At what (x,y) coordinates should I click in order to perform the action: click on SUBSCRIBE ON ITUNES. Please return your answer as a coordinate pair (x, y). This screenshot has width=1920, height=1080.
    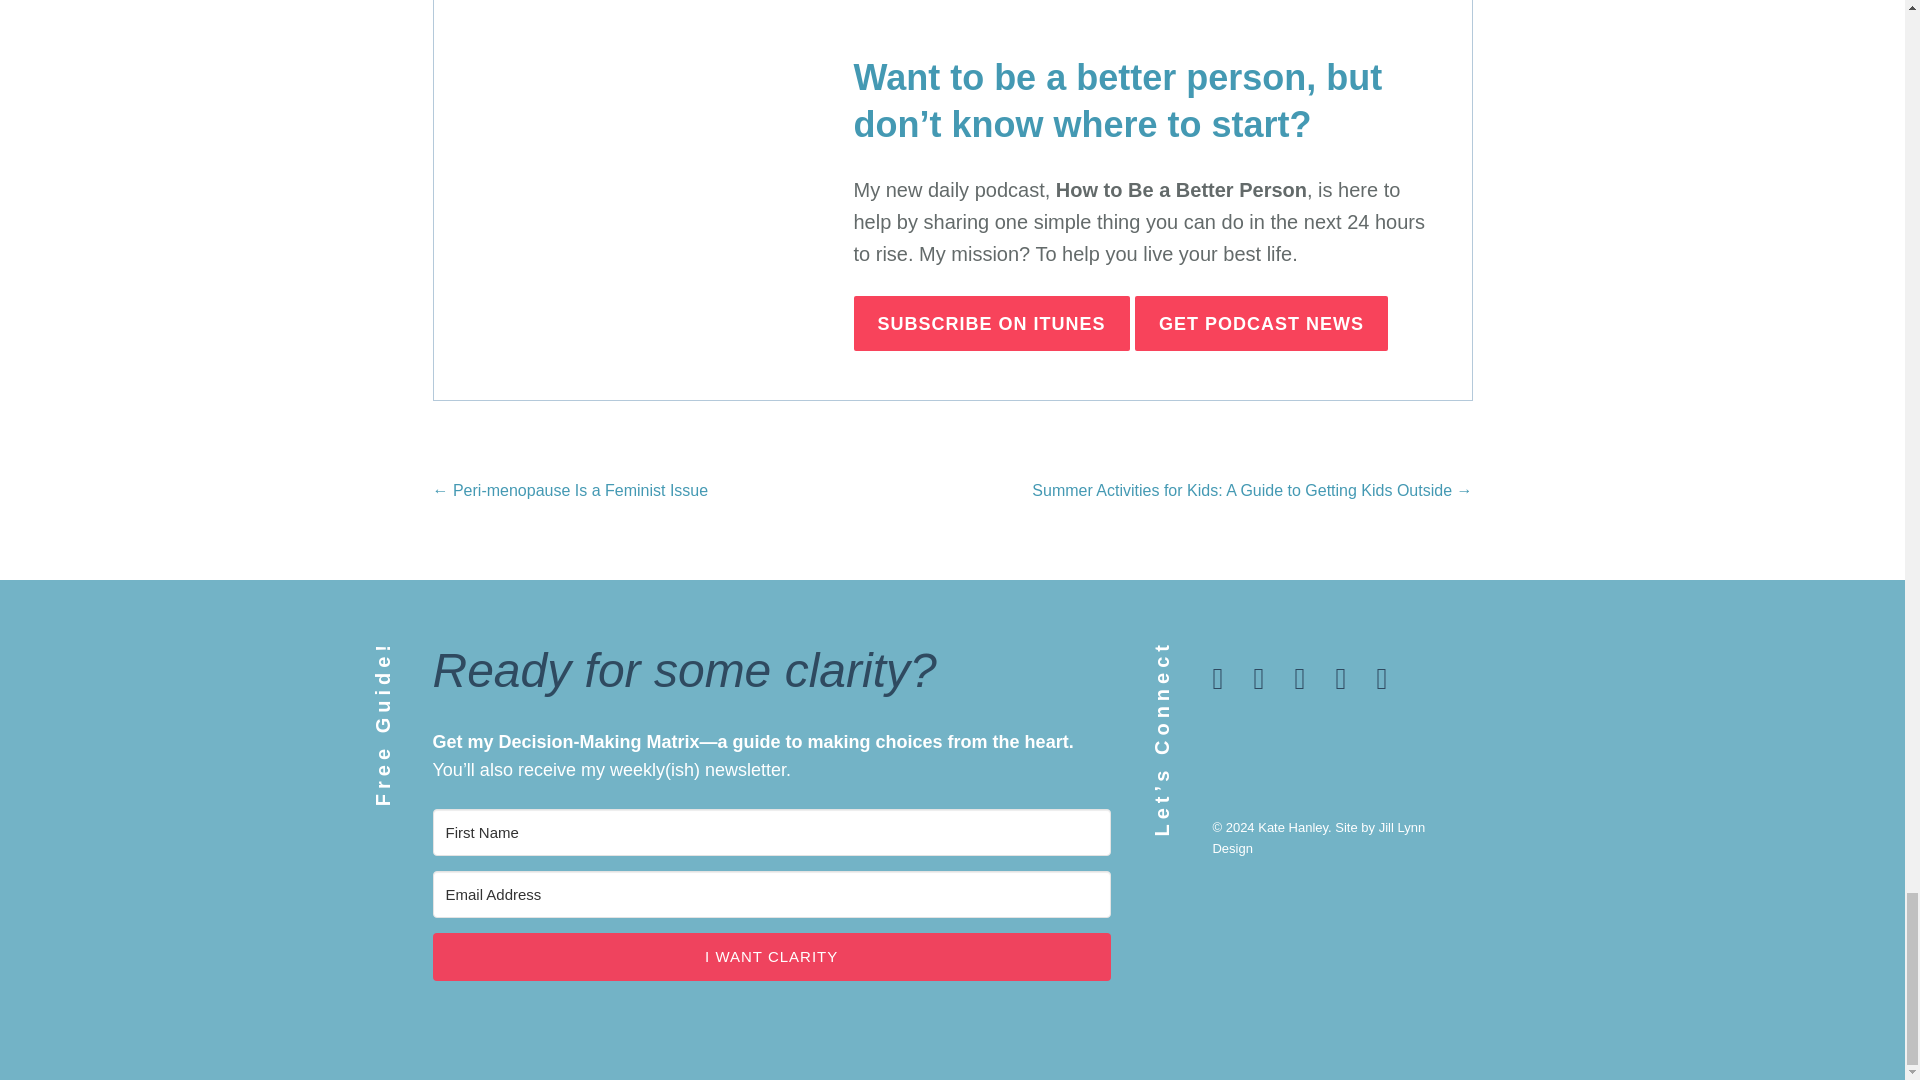
    Looking at the image, I should click on (992, 324).